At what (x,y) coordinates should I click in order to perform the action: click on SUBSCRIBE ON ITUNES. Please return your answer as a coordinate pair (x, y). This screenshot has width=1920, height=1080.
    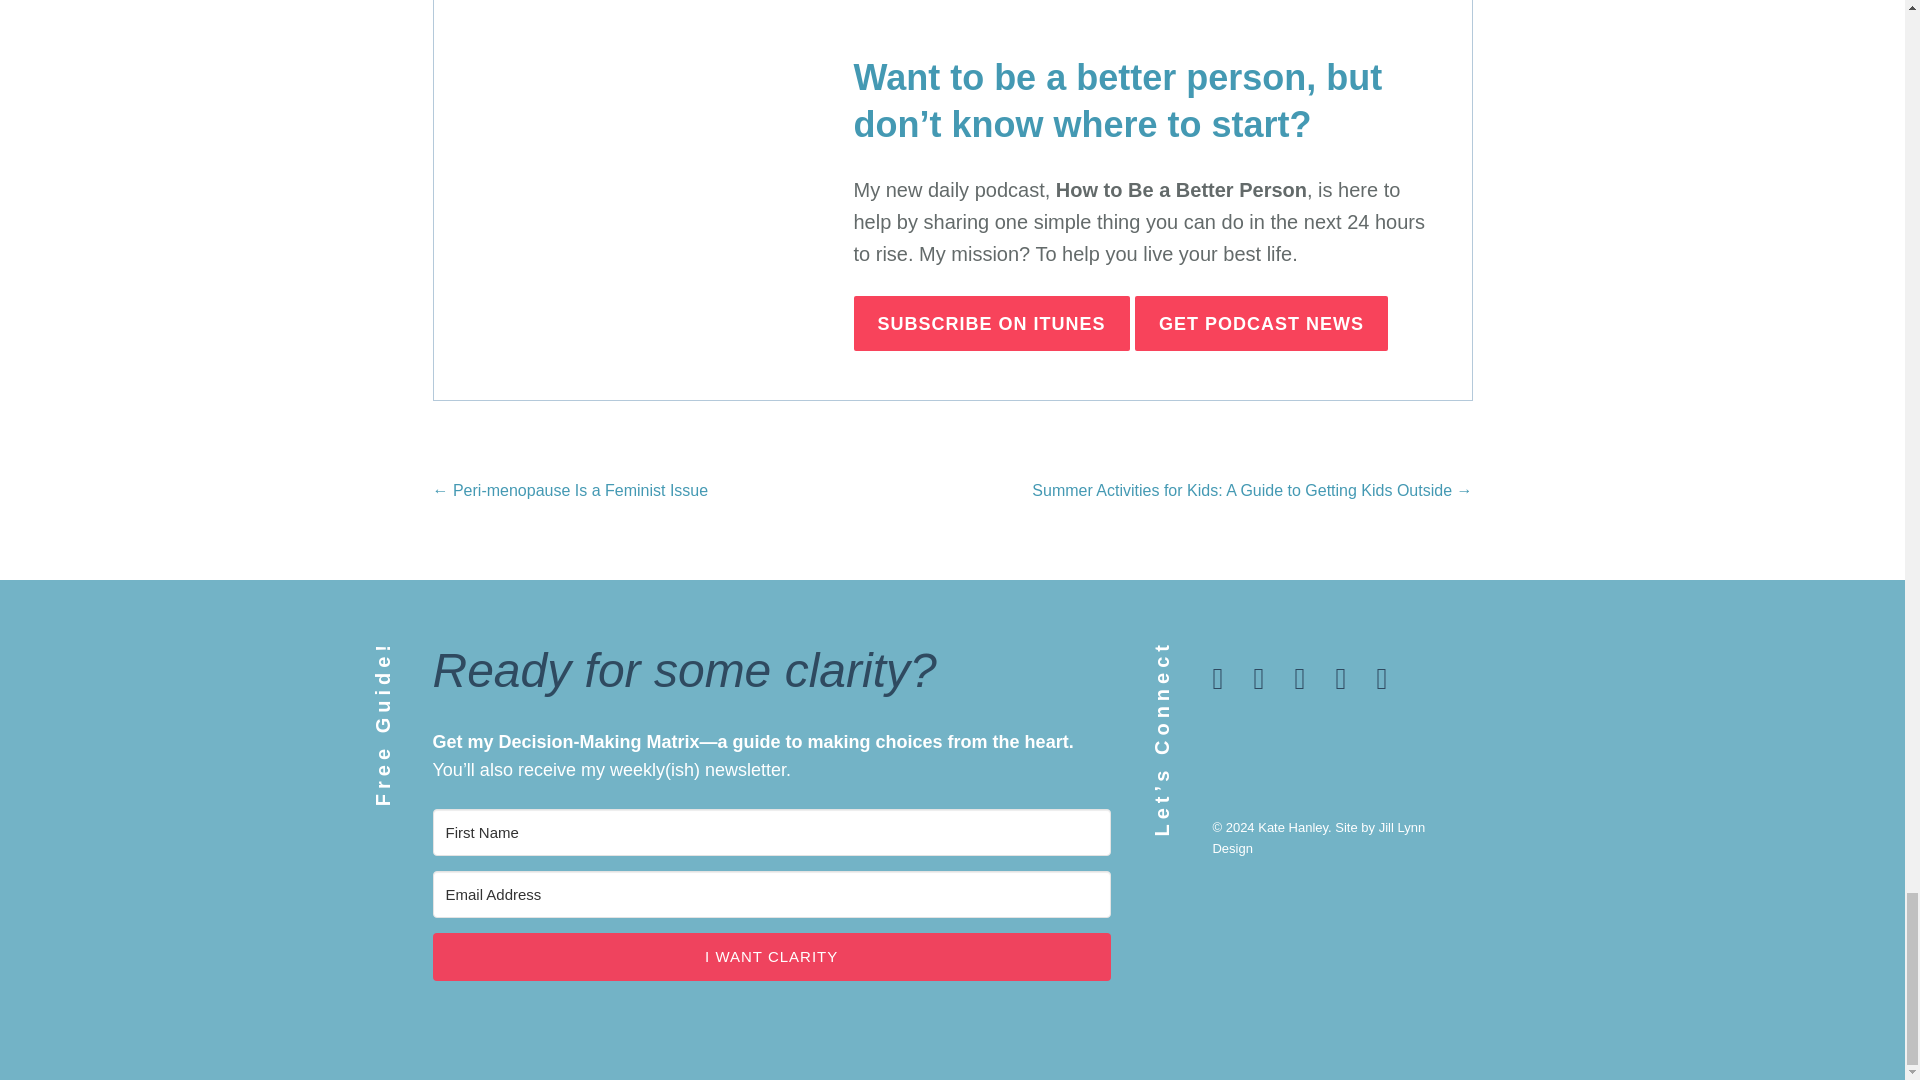
    Looking at the image, I should click on (992, 324).